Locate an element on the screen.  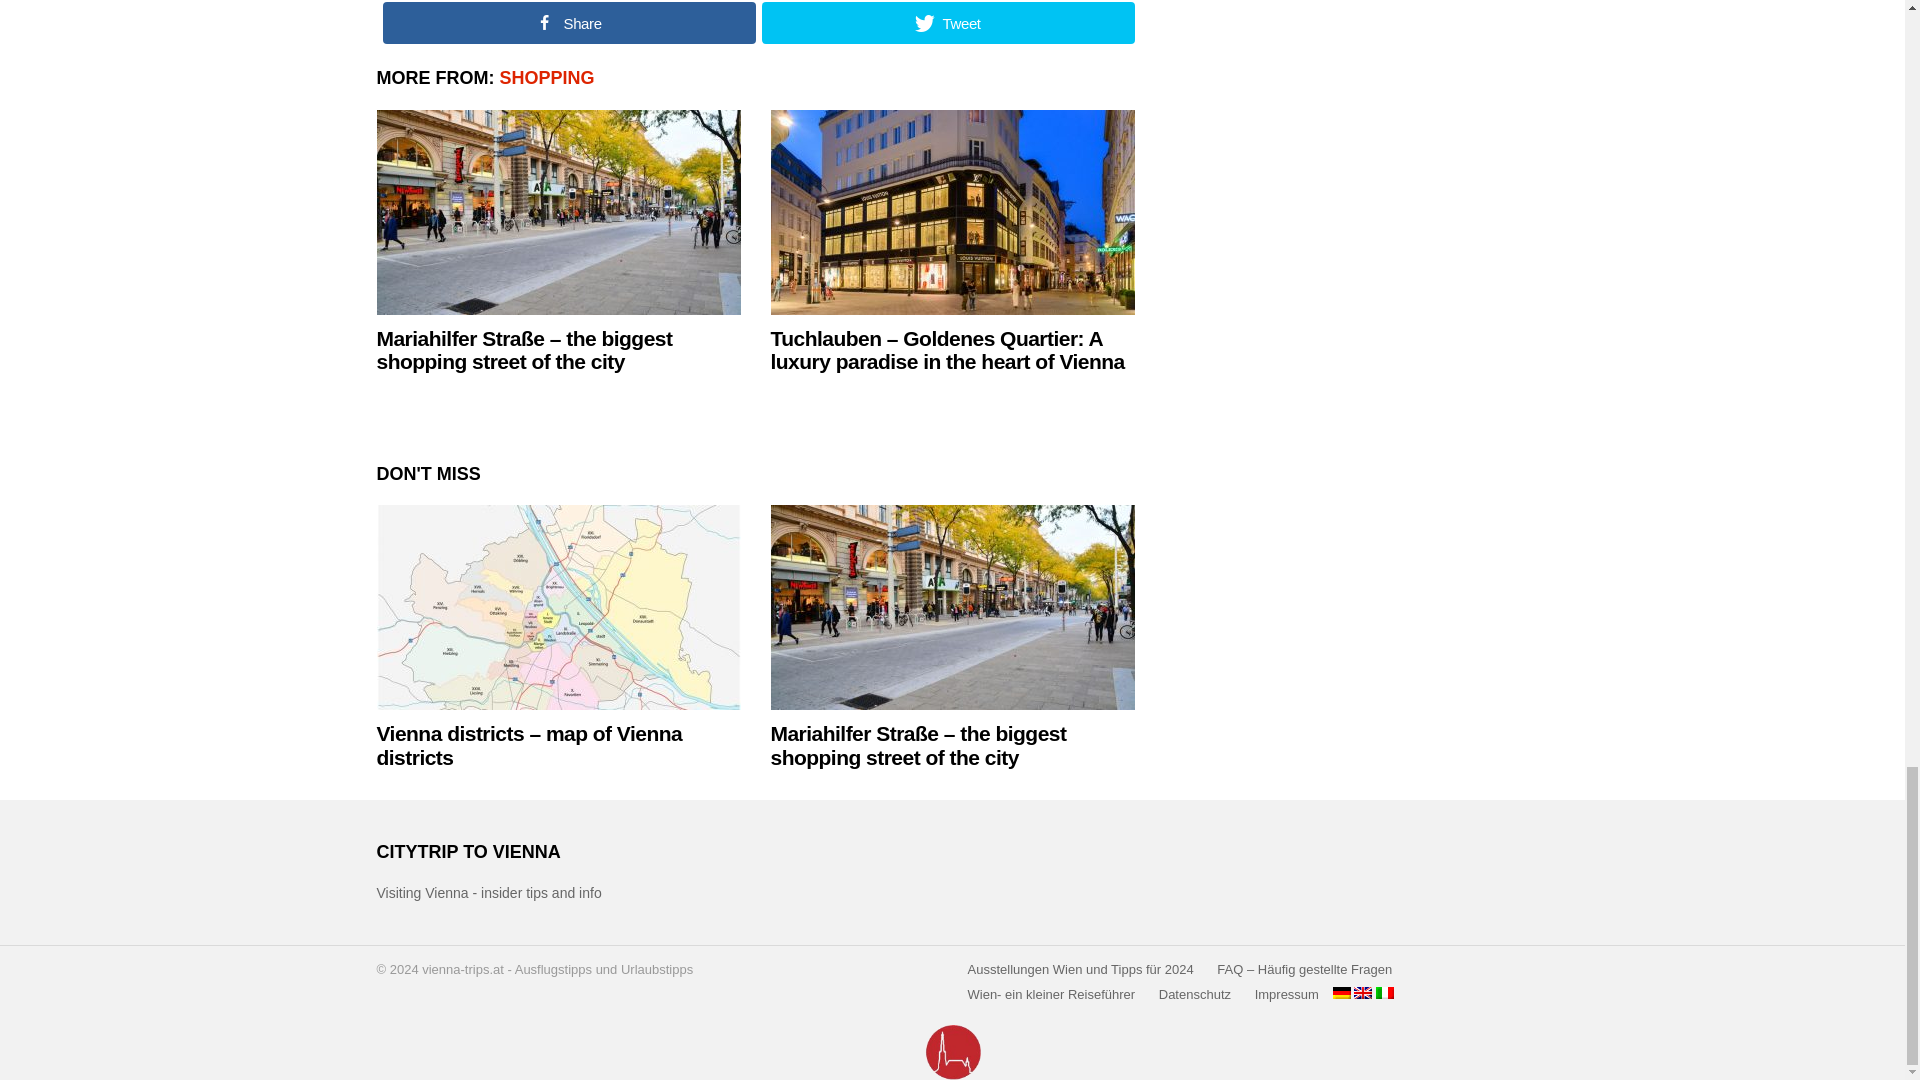
English is located at coordinates (1362, 993).